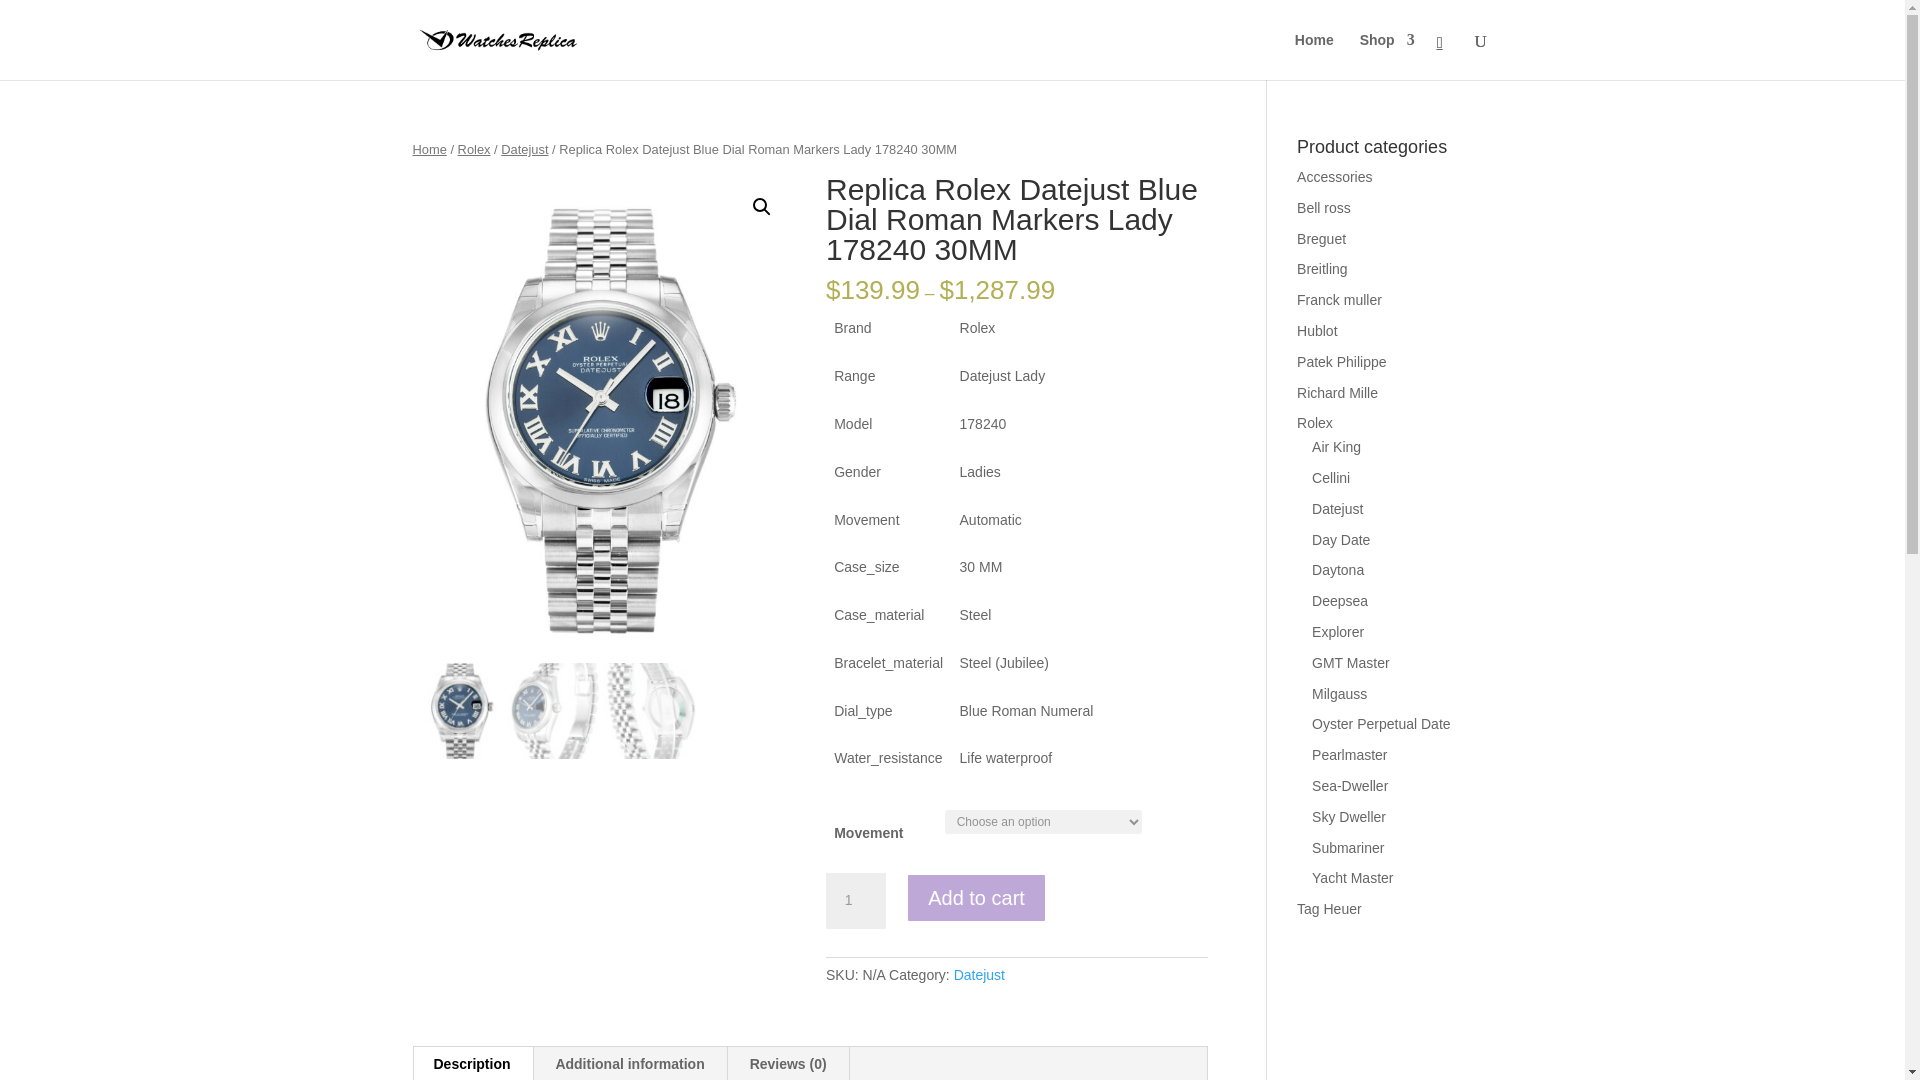  I want to click on Datejust, so click(524, 148).